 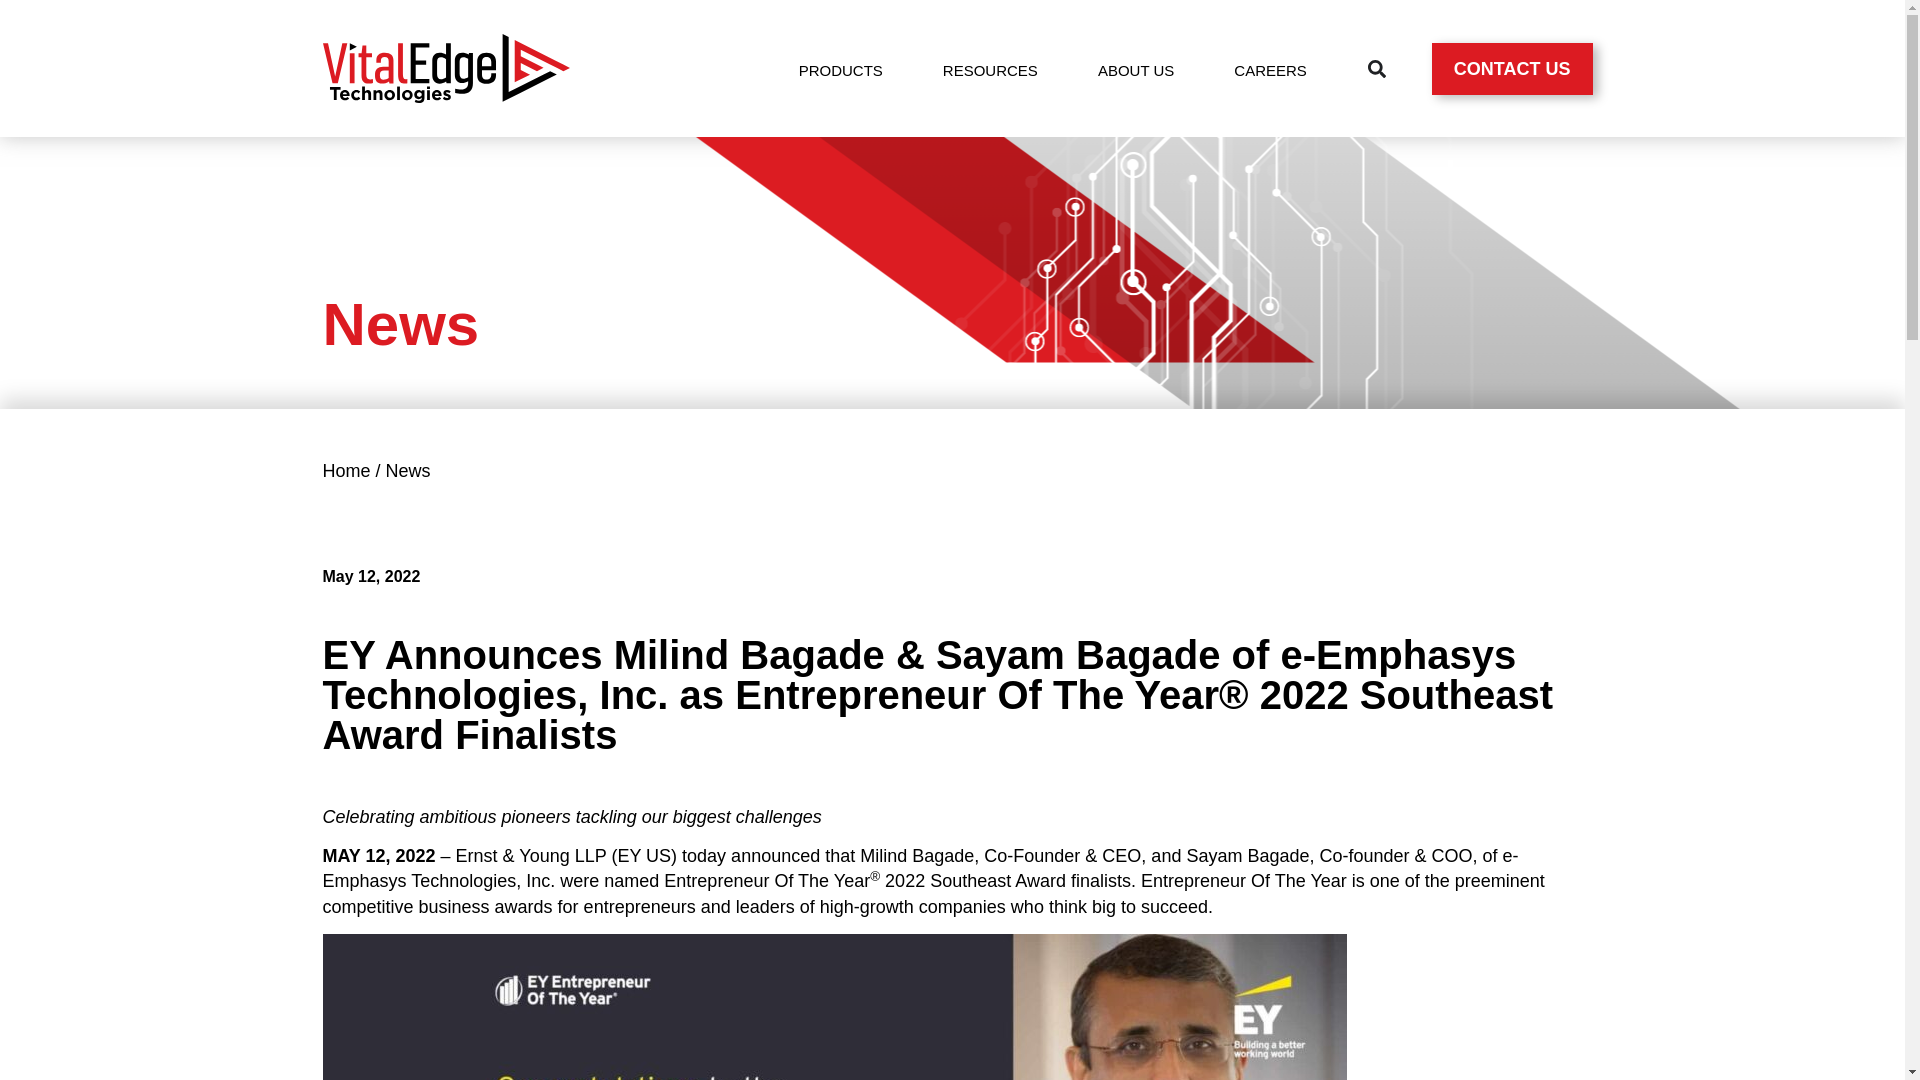 I want to click on News, so click(x=408, y=470).